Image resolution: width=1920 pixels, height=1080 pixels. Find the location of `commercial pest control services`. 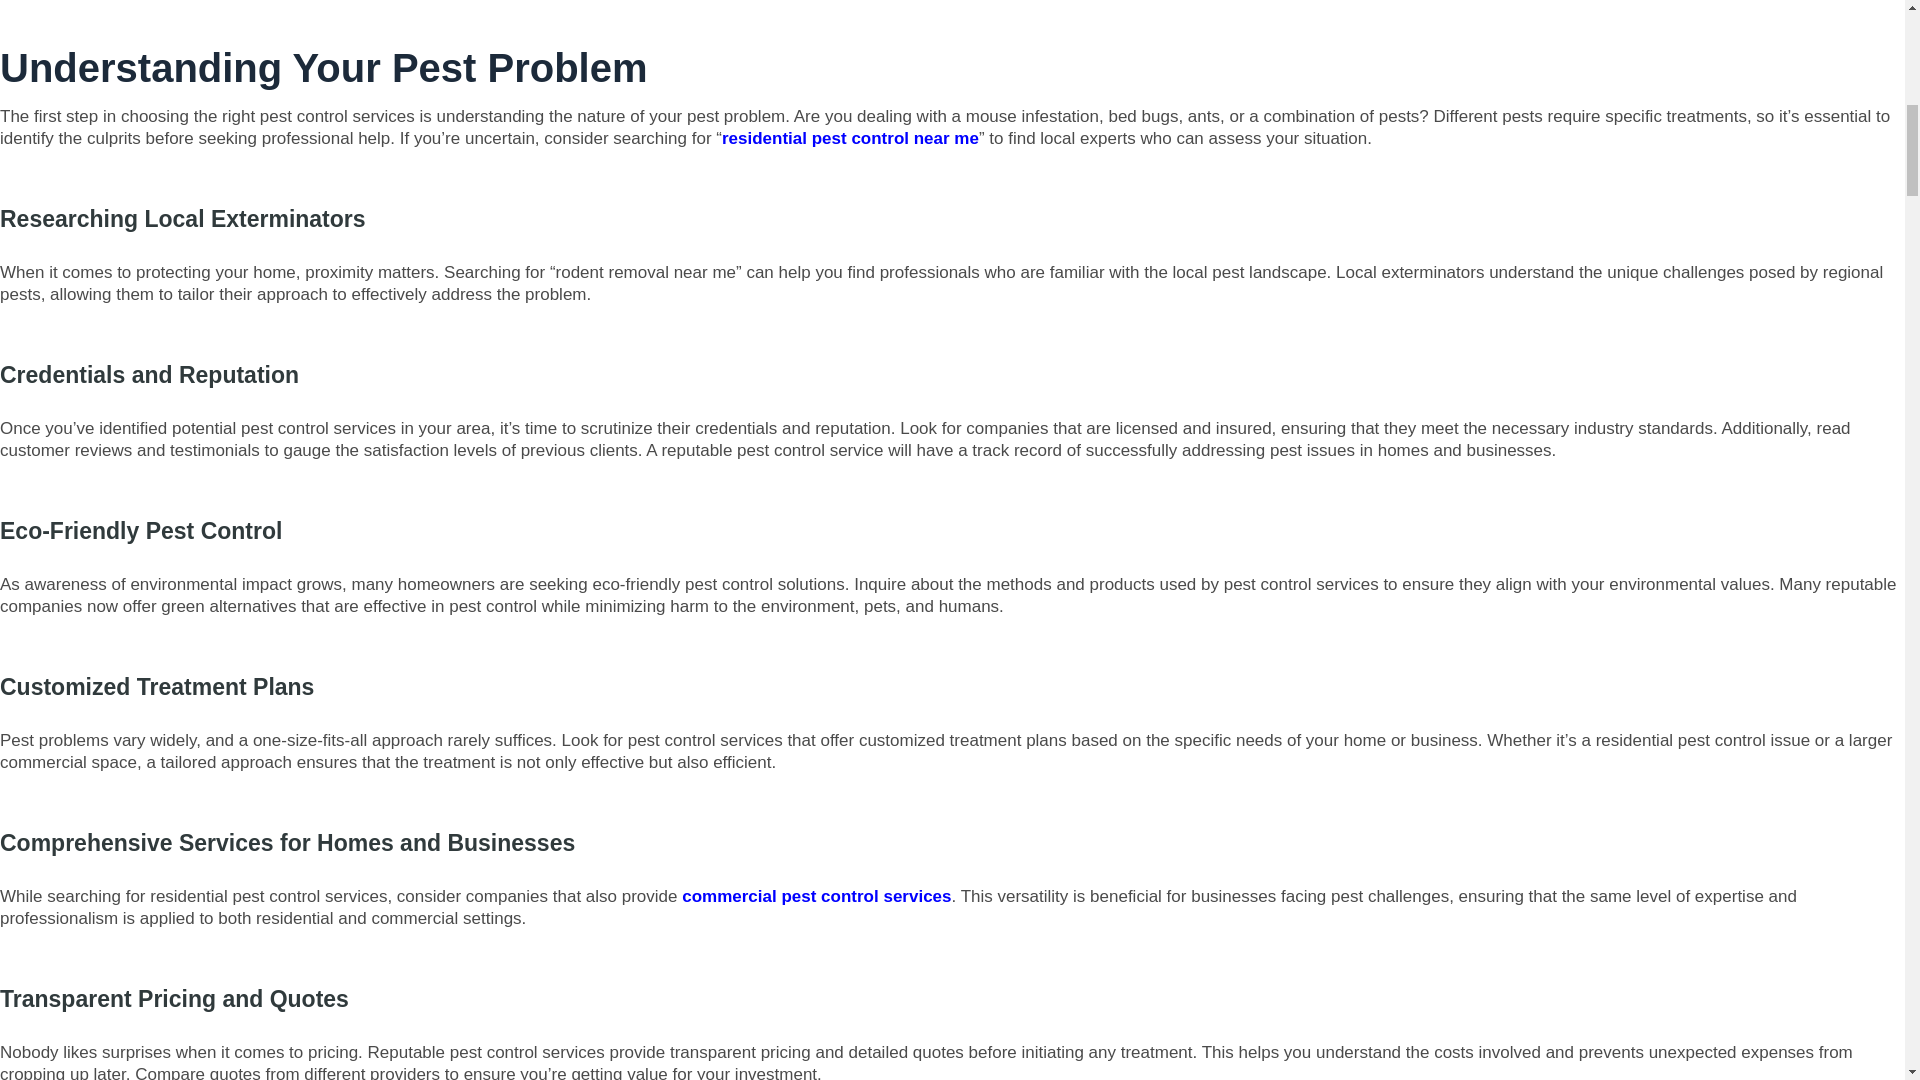

commercial pest control services is located at coordinates (816, 896).